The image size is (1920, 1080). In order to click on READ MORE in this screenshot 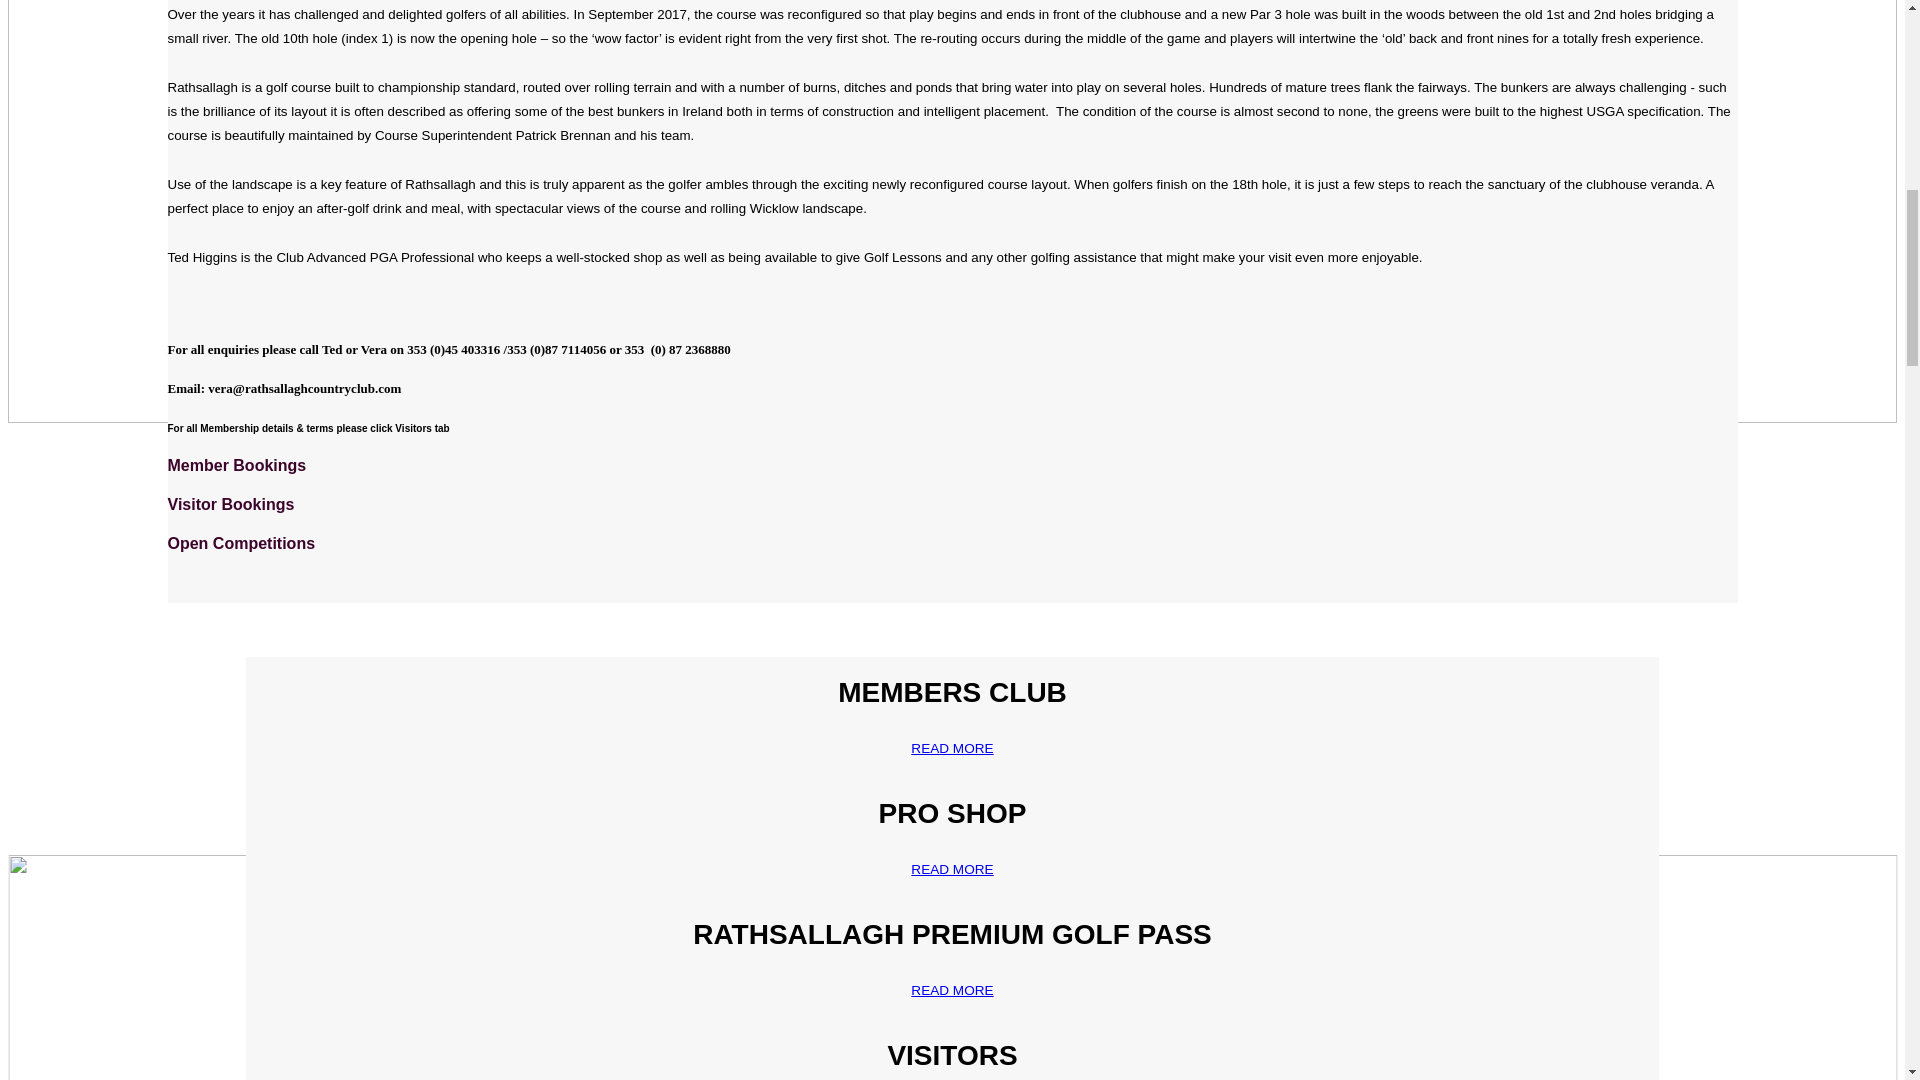, I will do `click(952, 869)`.